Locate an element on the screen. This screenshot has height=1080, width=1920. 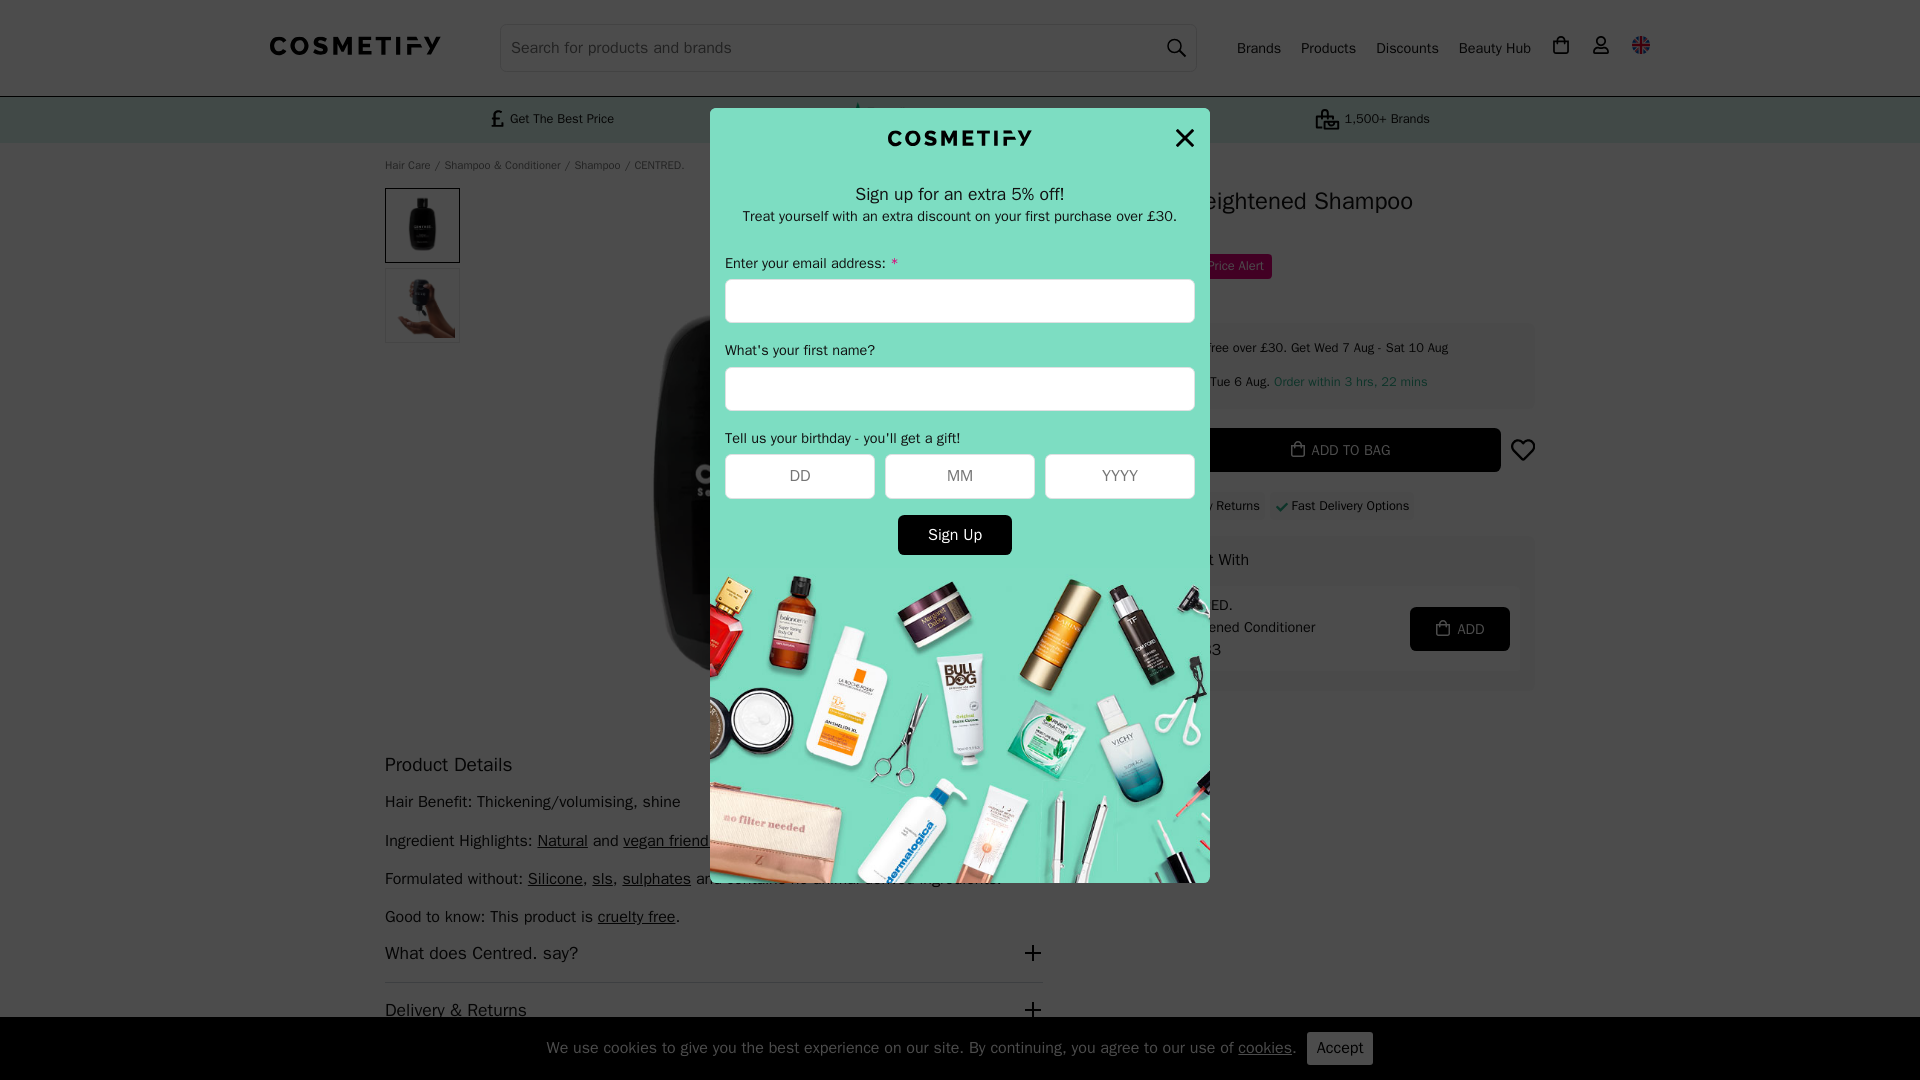
Discounts is located at coordinates (1407, 48).